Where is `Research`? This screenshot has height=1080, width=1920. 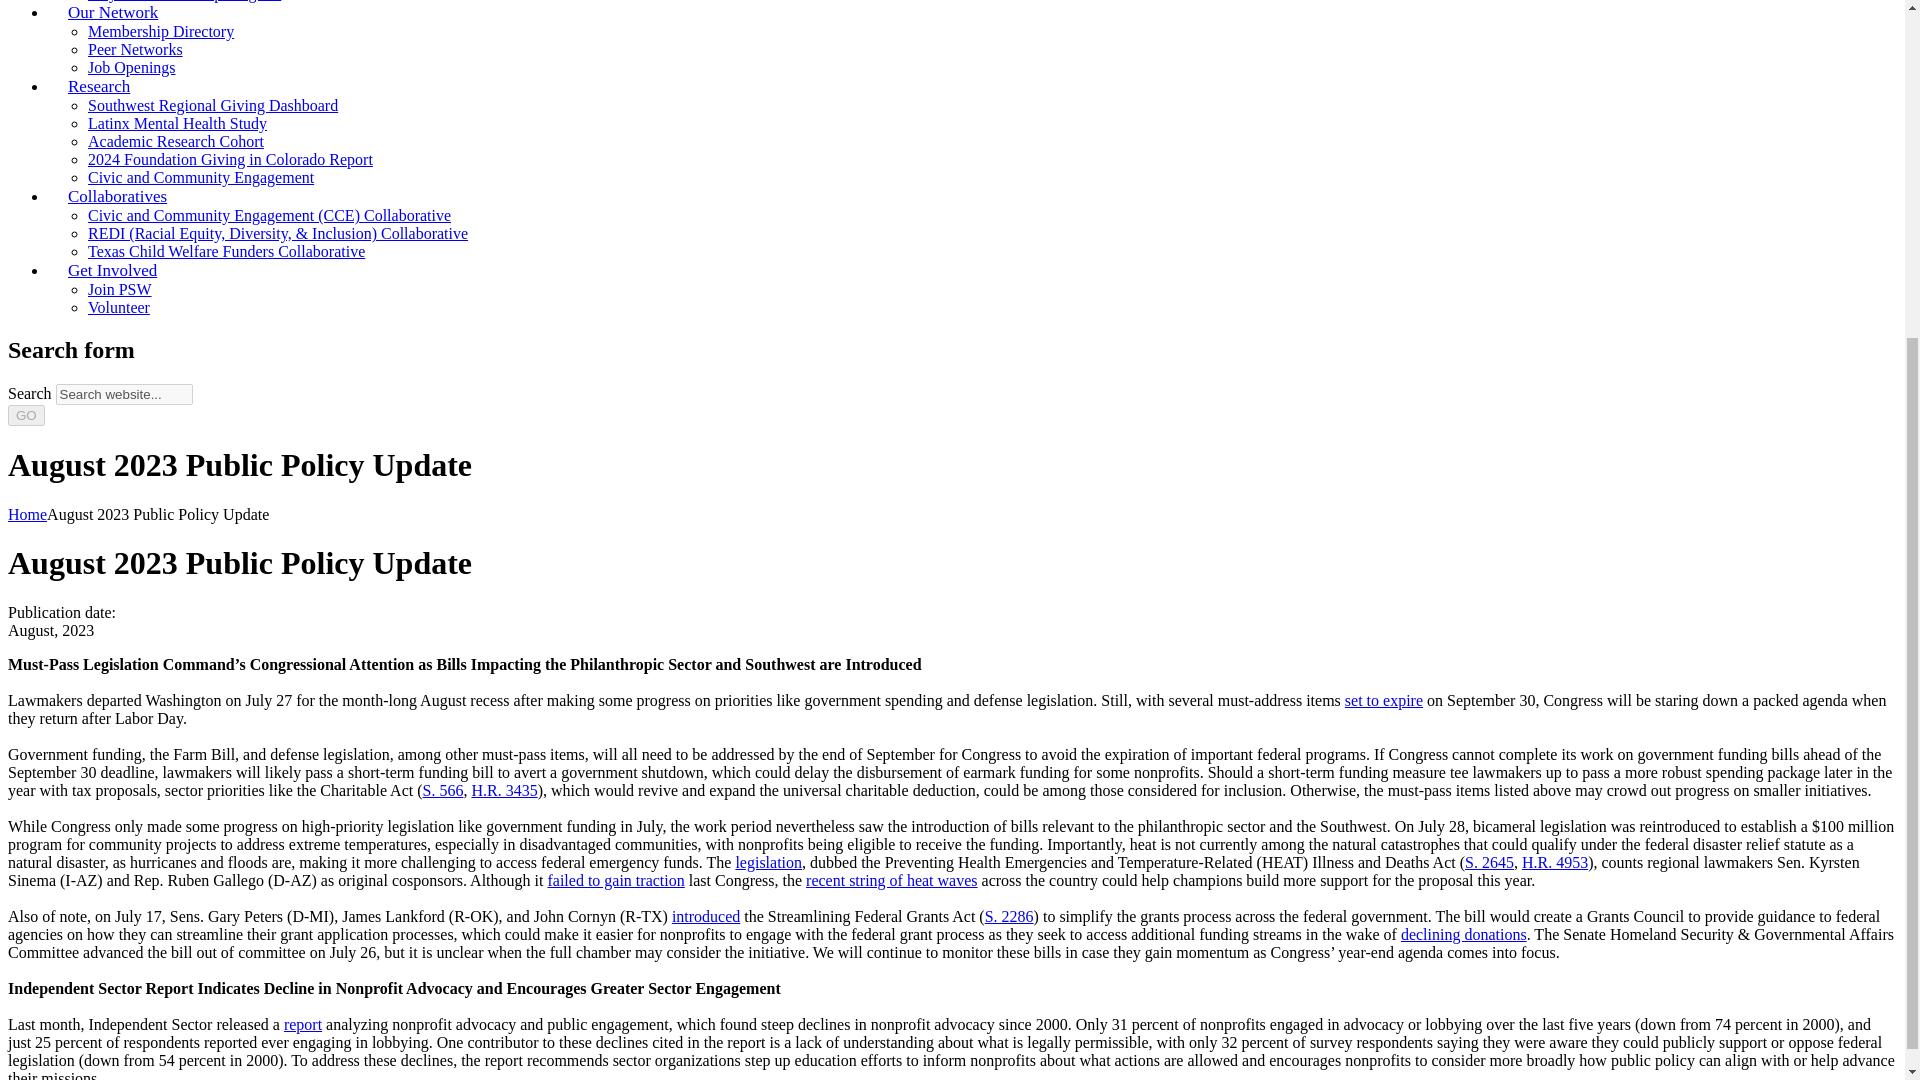 Research is located at coordinates (98, 86).